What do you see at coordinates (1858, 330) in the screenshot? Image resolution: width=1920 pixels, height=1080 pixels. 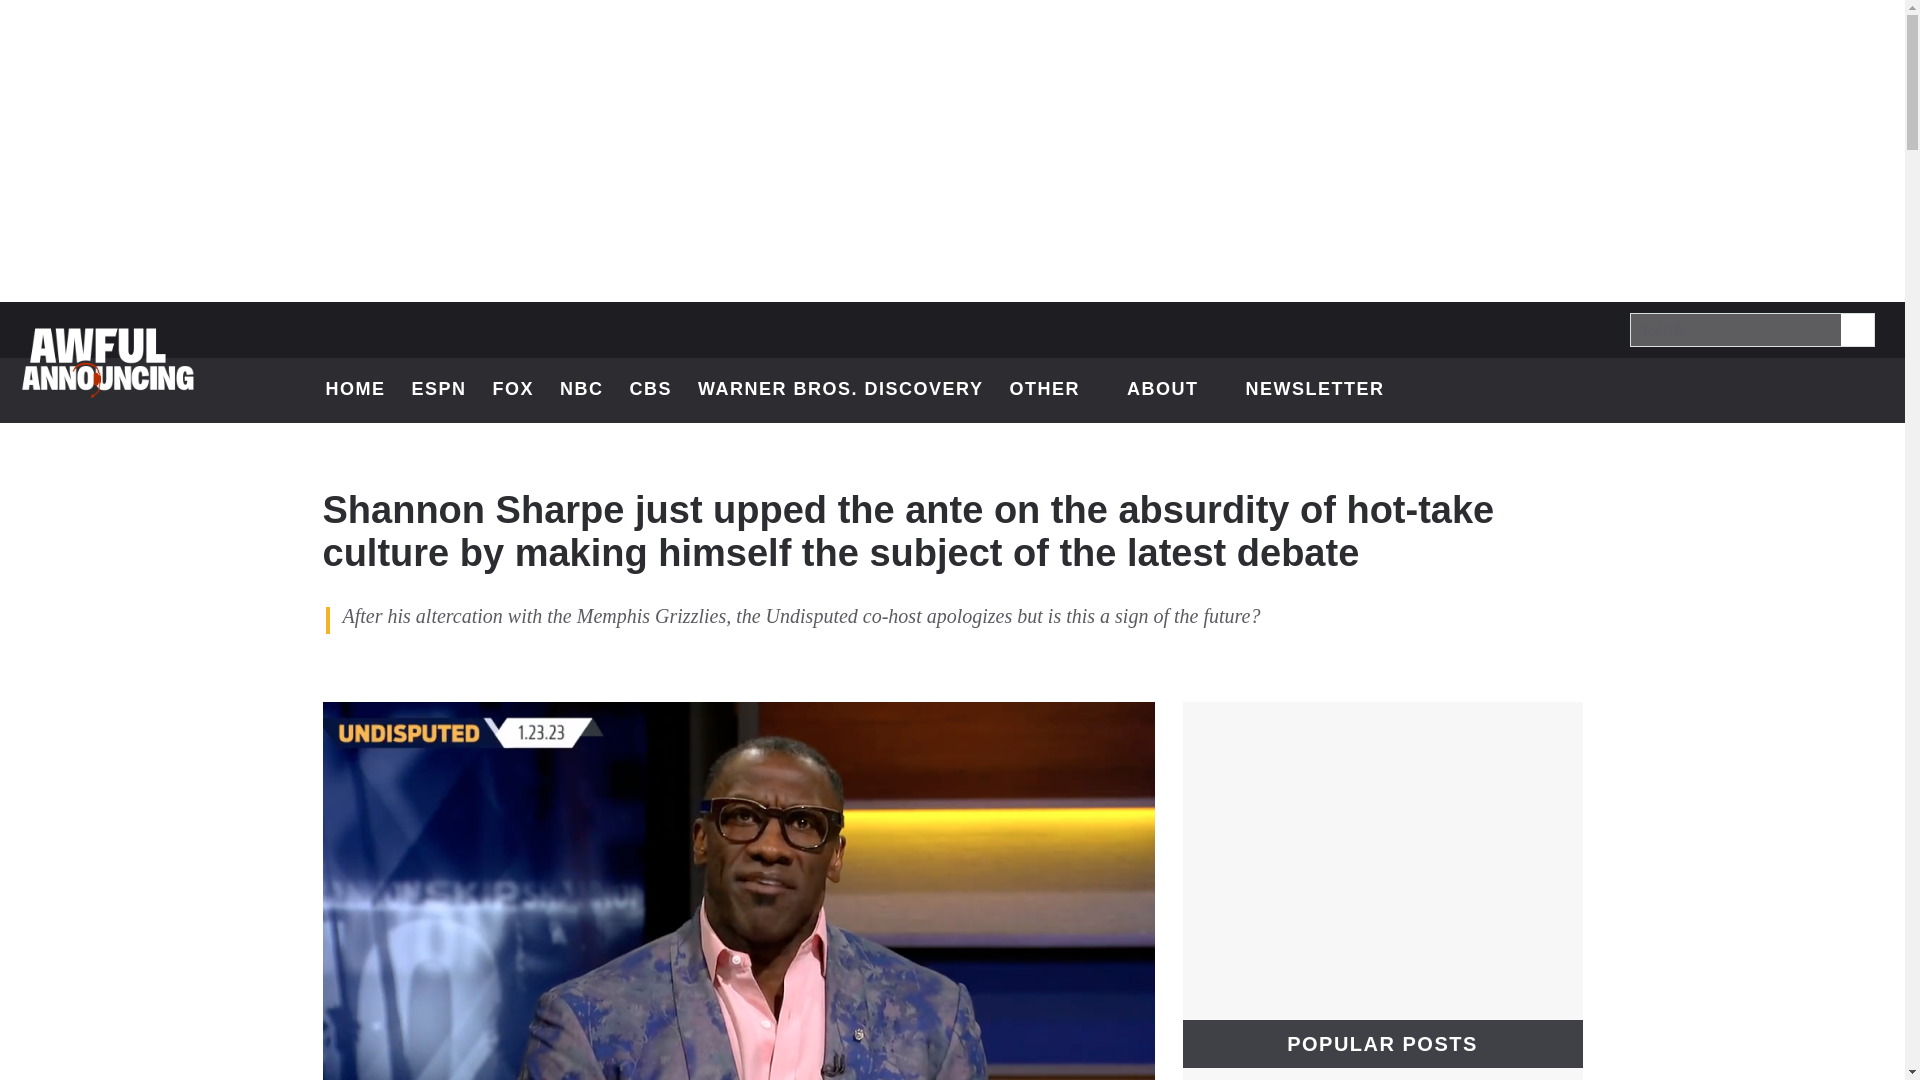 I see `CBS` at bounding box center [1858, 330].